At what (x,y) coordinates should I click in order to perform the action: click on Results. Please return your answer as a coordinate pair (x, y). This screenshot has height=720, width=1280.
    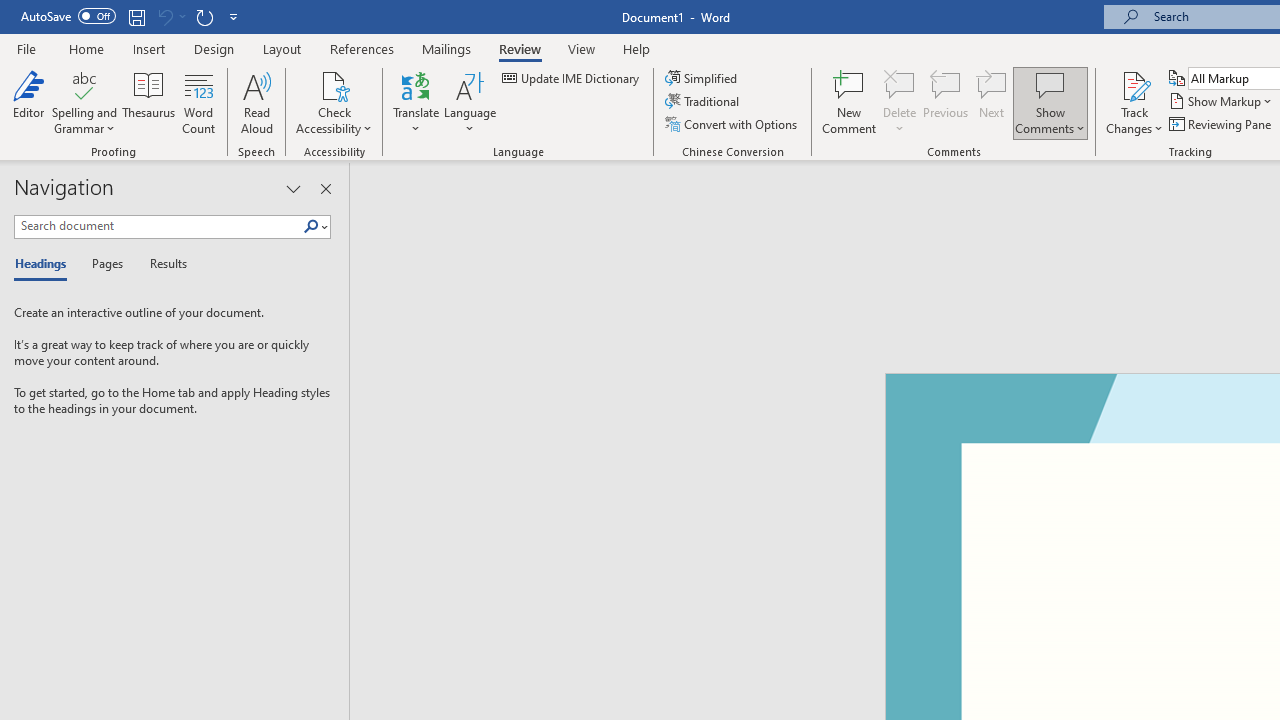
    Looking at the image, I should click on (162, 264).